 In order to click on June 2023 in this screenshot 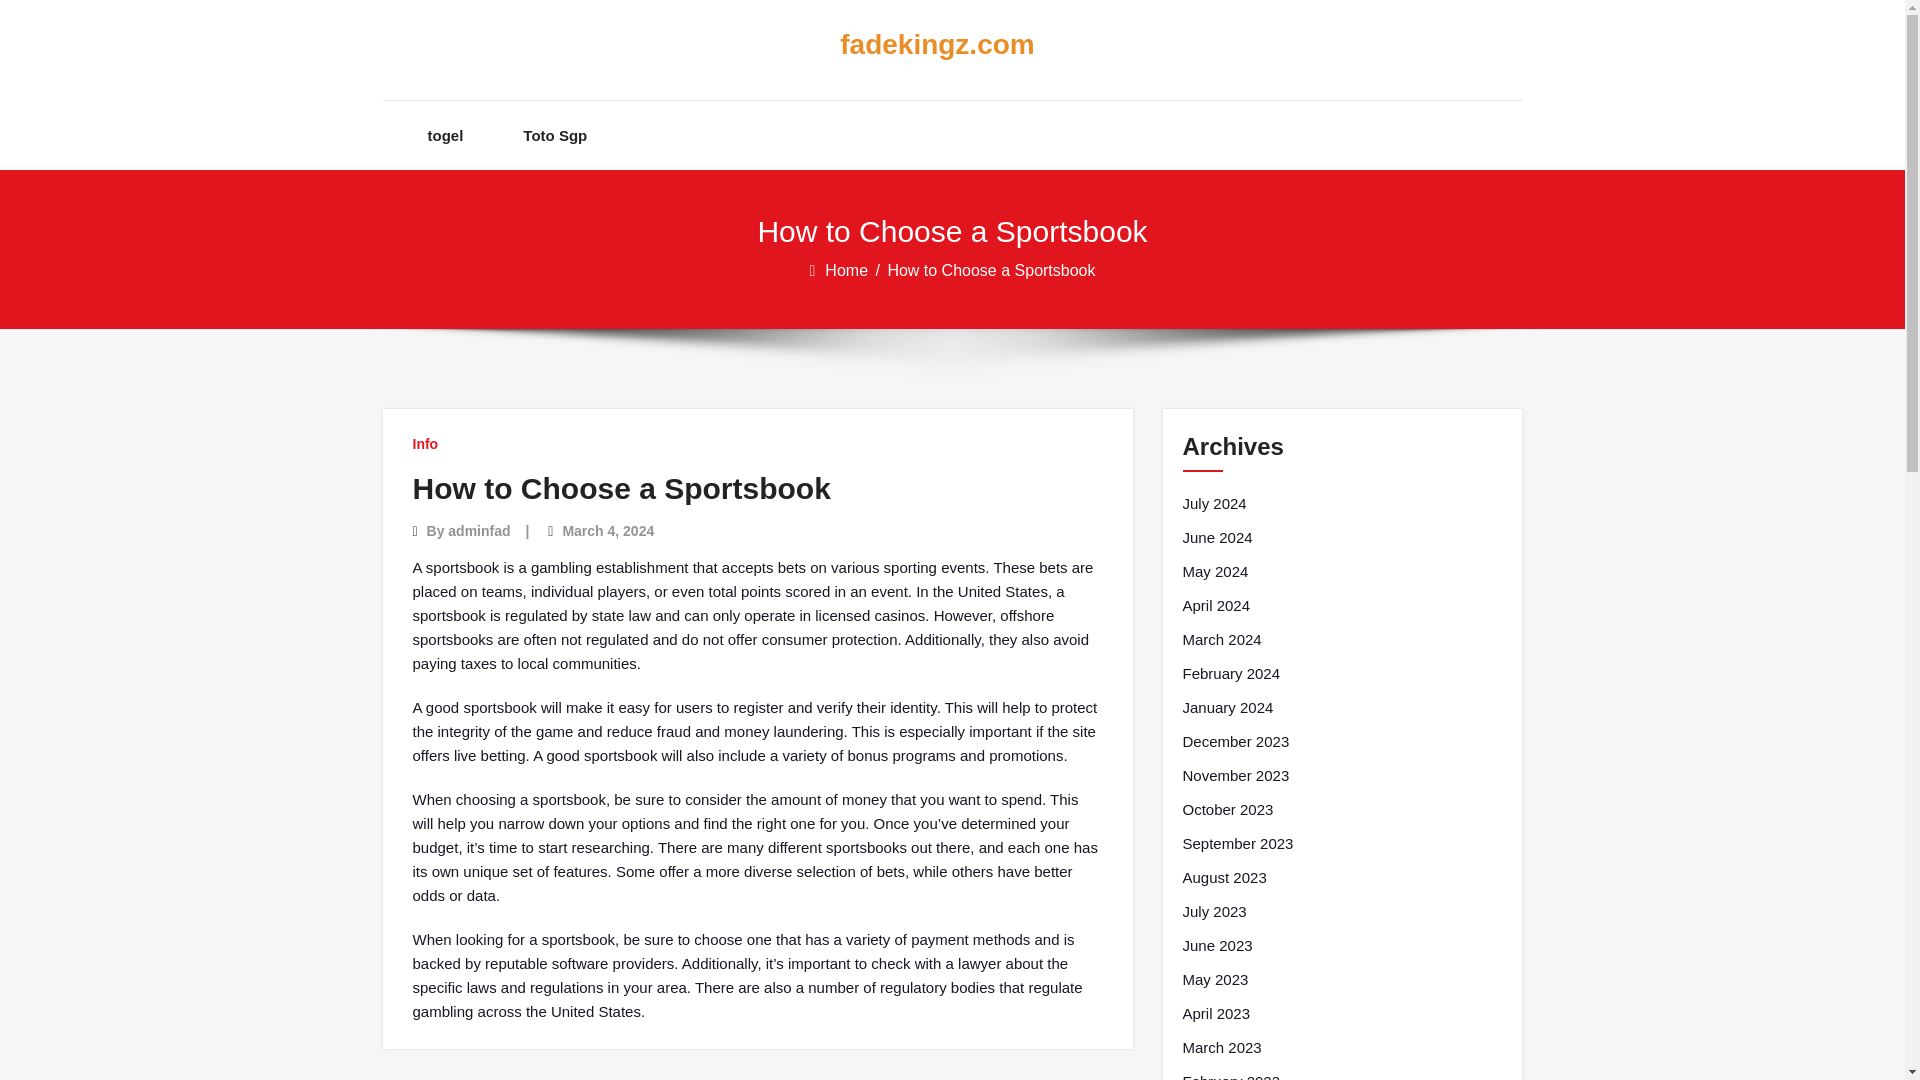, I will do `click(1216, 946)`.